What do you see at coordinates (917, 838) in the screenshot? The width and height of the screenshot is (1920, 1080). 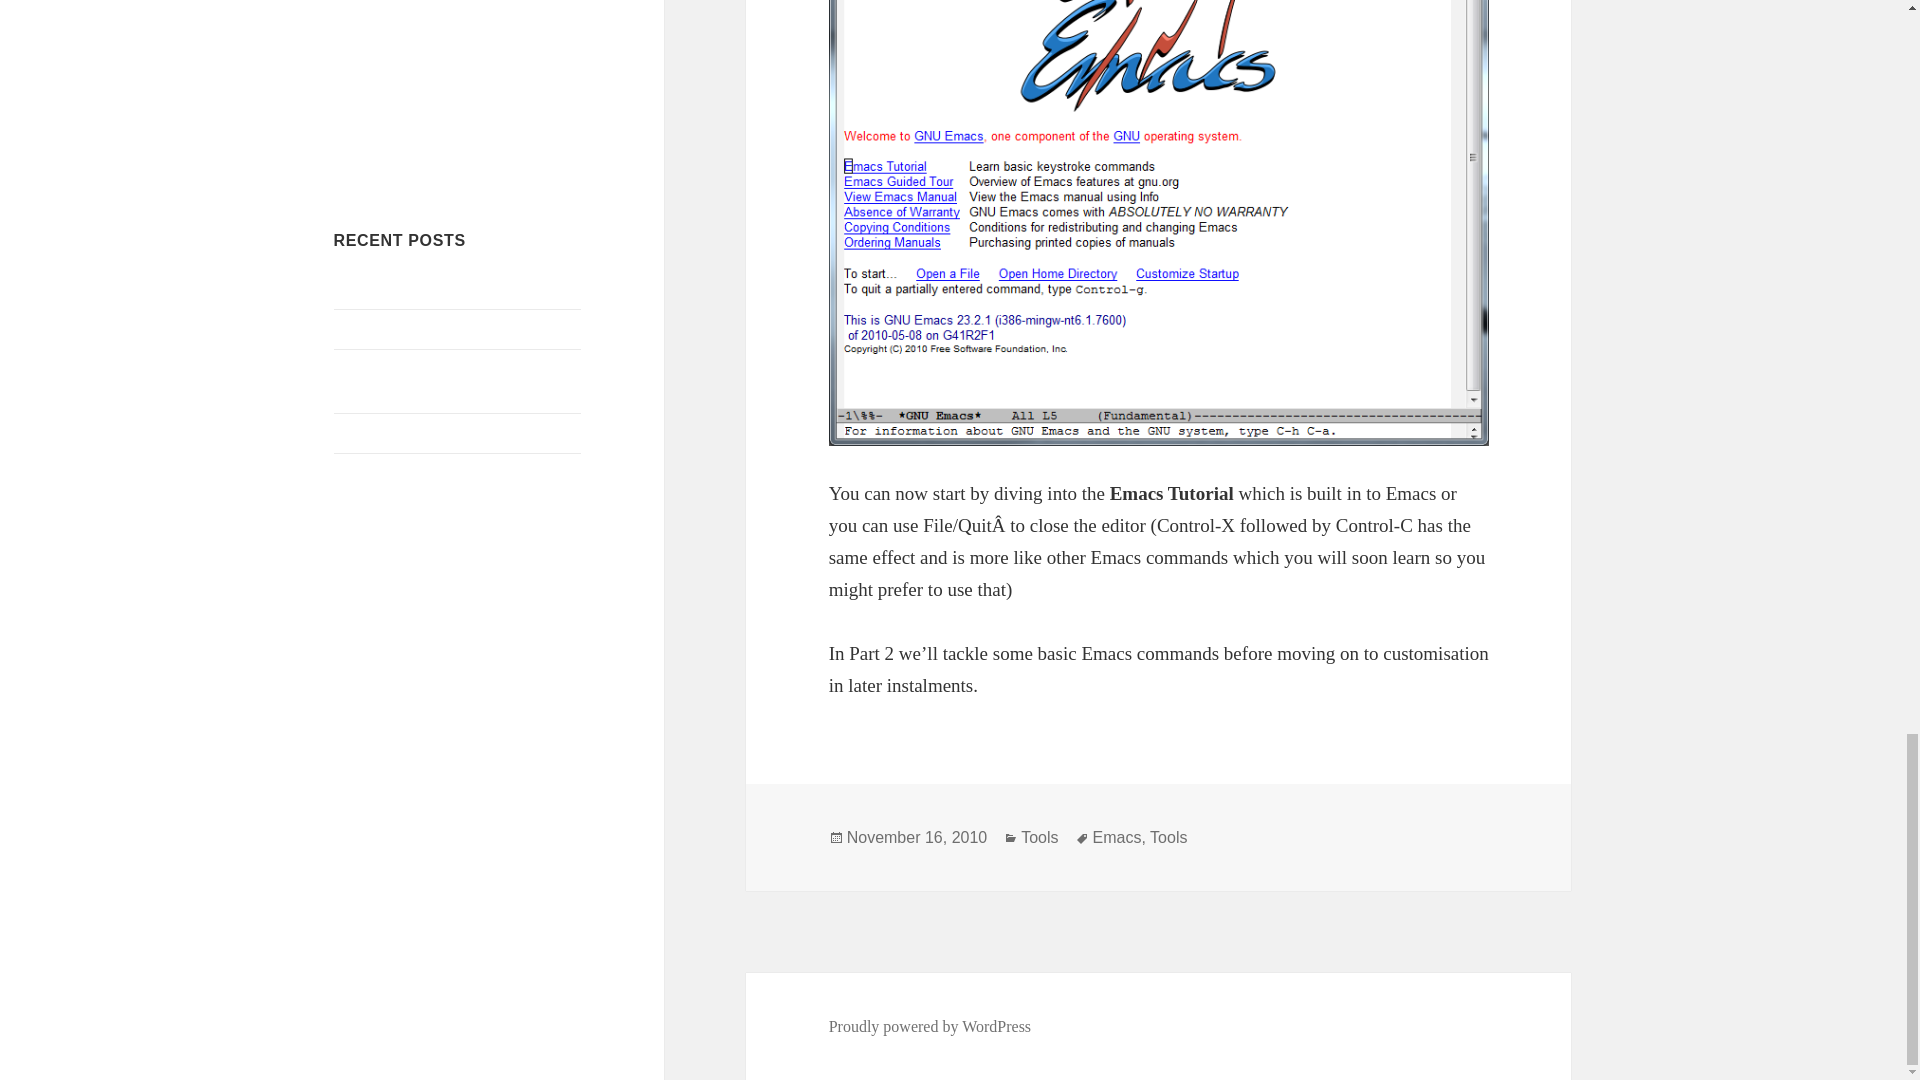 I see `November 16, 2010` at bounding box center [917, 838].